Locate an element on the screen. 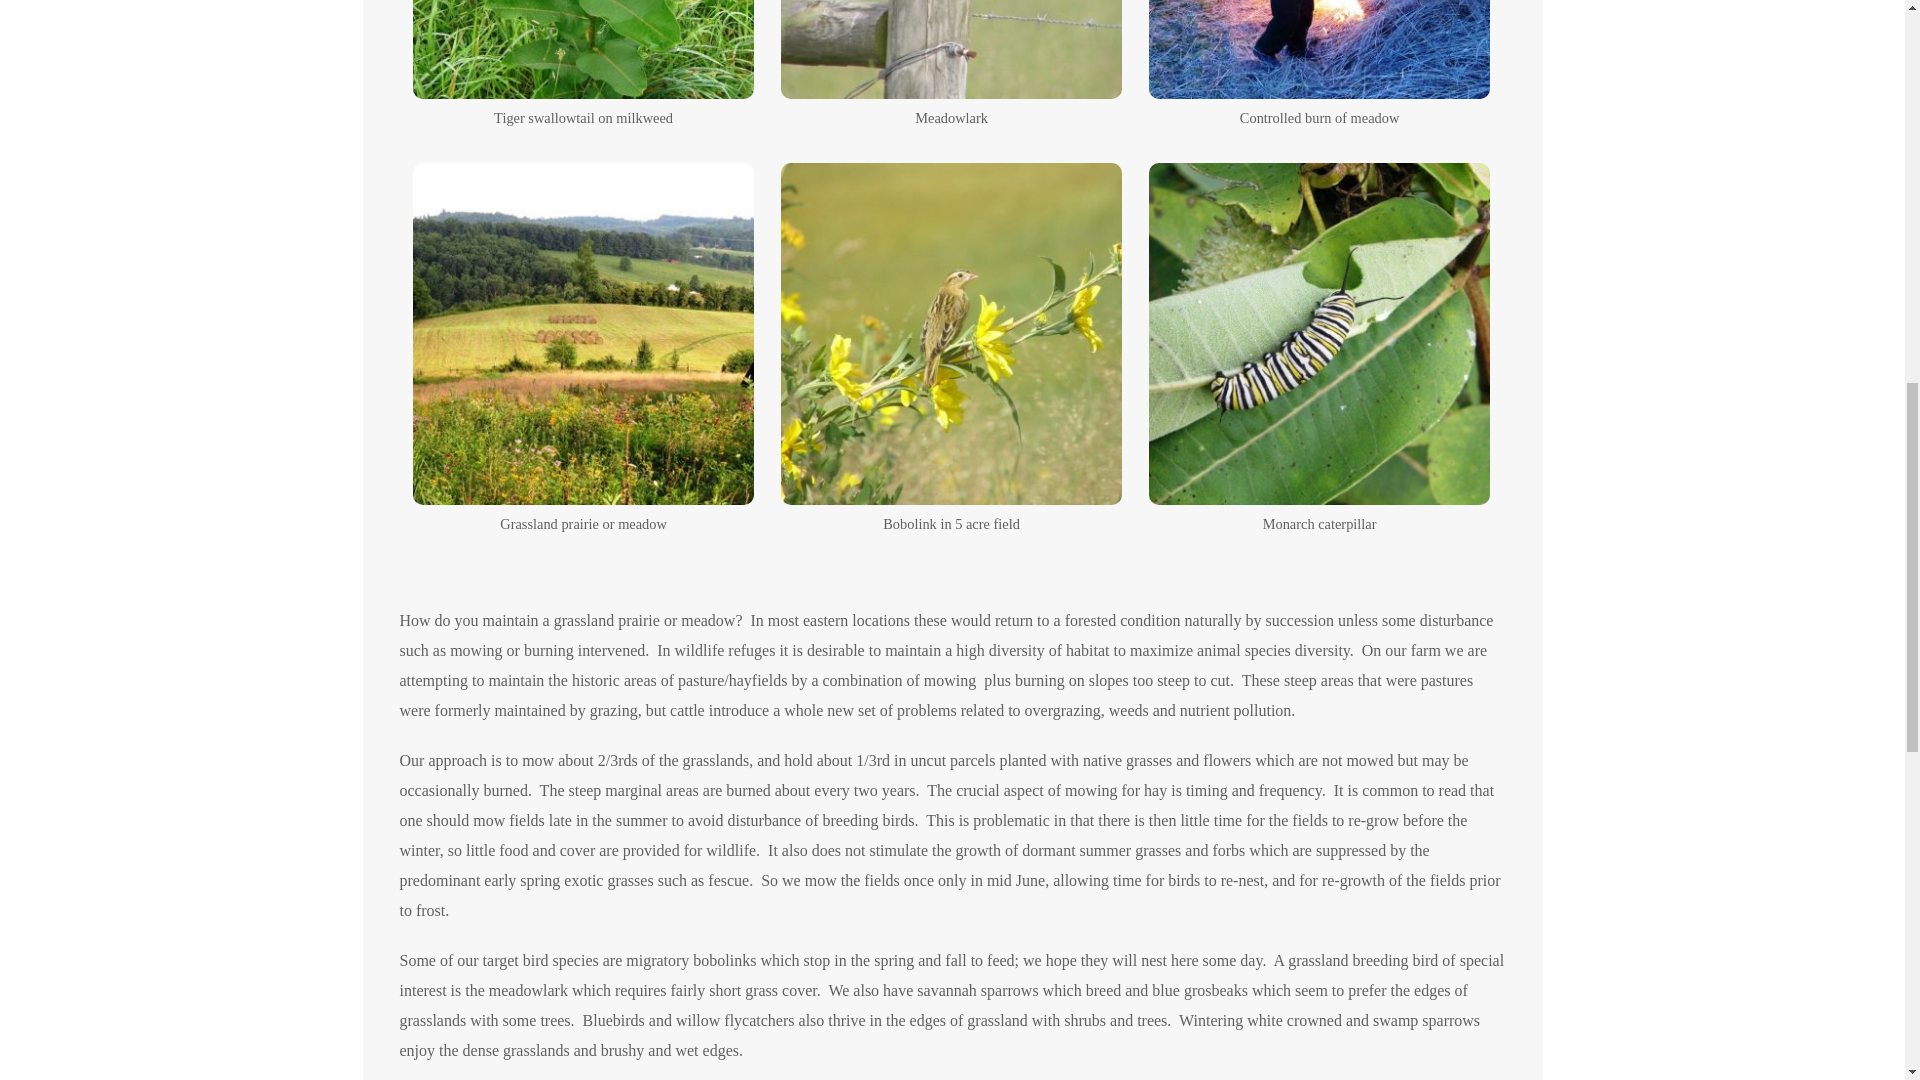 This screenshot has height=1080, width=1920. Controlled burn of meadow is located at coordinates (1320, 50).